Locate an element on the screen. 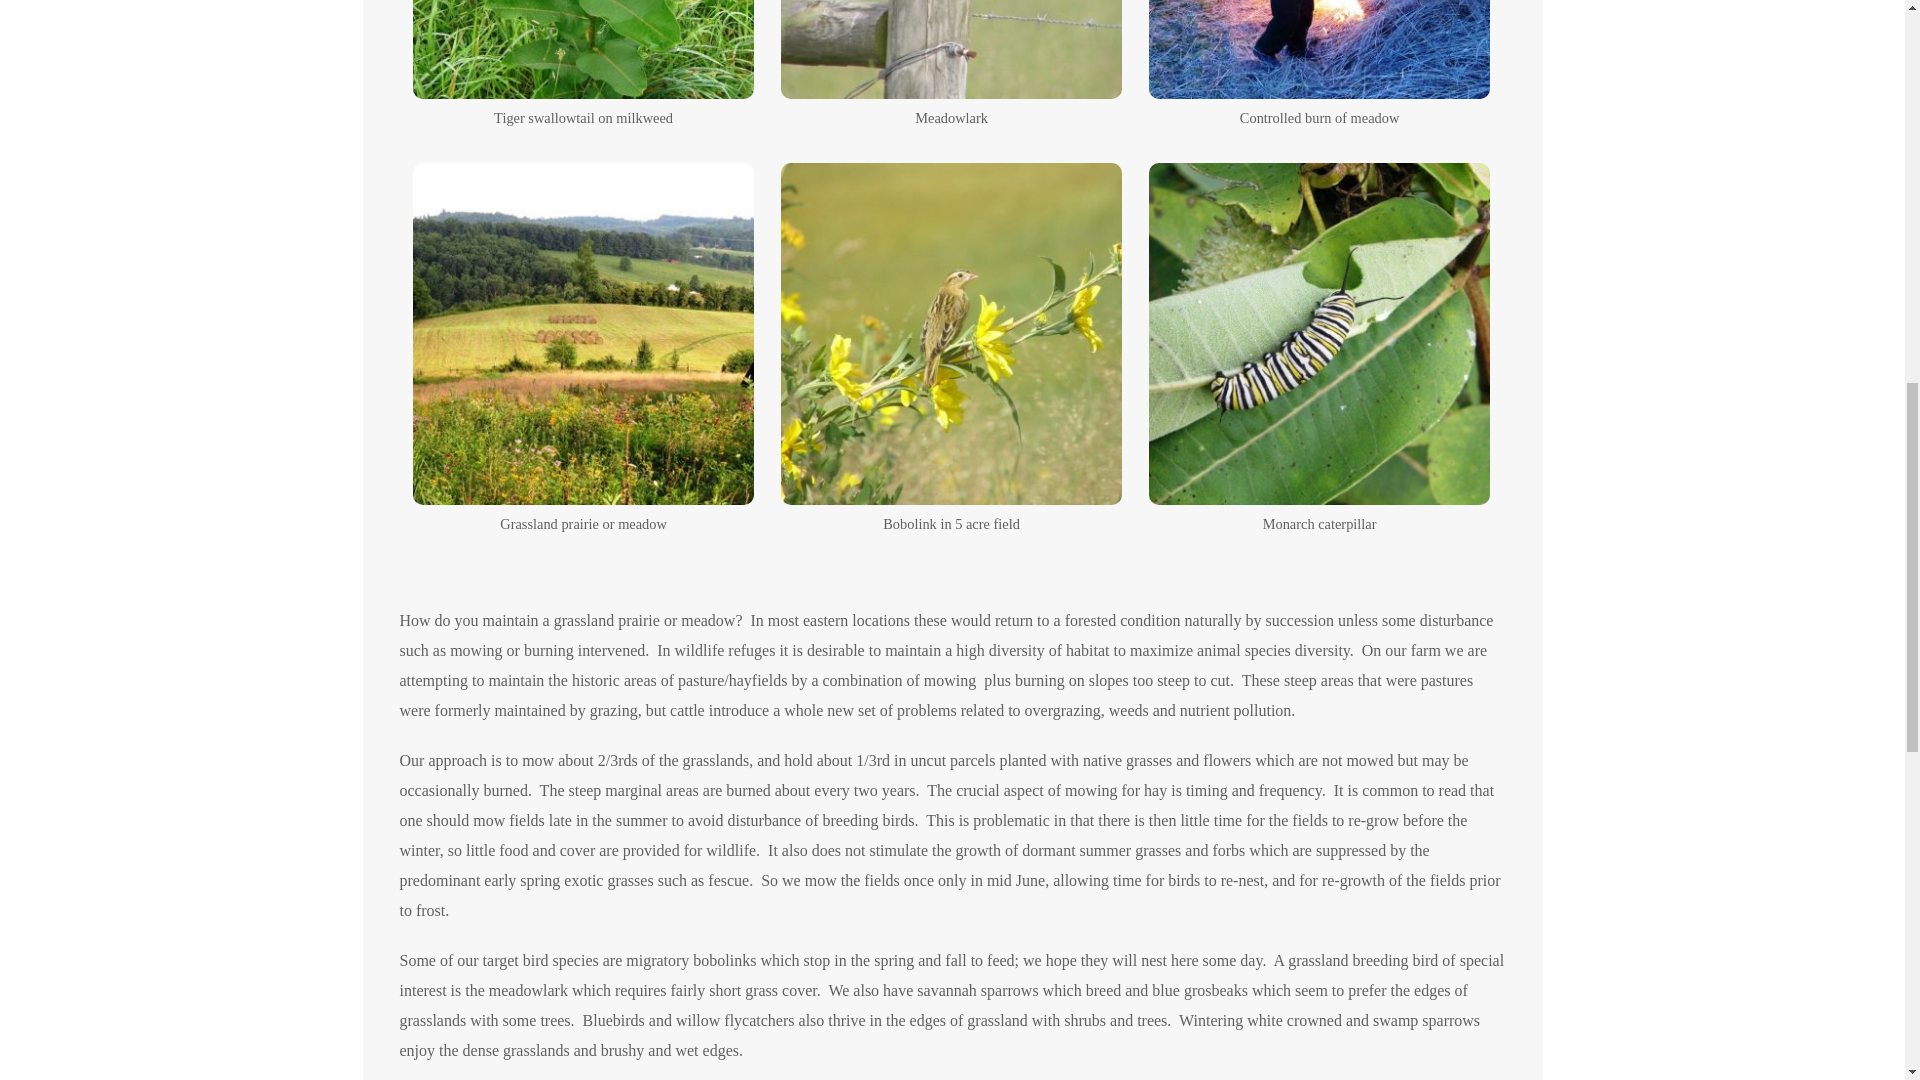 This screenshot has height=1080, width=1920. Controlled burn of meadow is located at coordinates (1320, 50).